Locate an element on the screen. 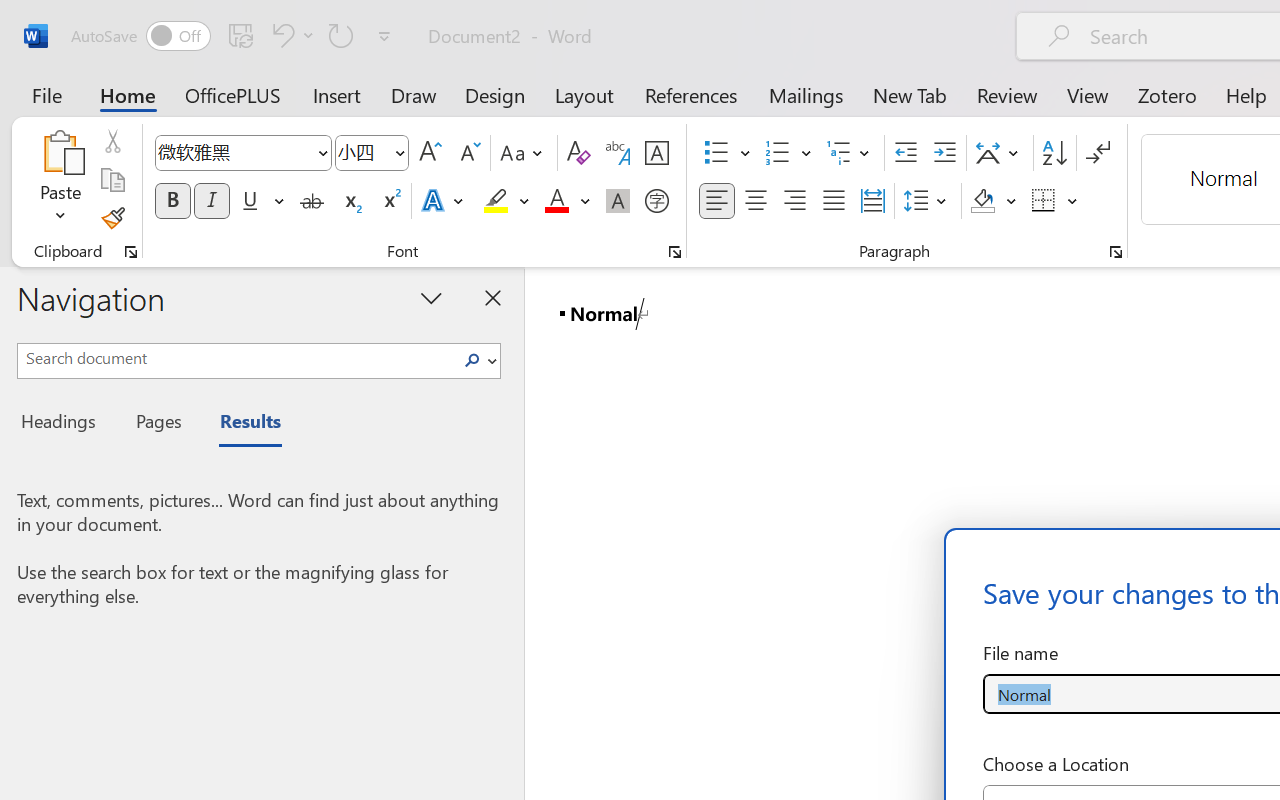 This screenshot has width=1280, height=800. Clear Formatting is located at coordinates (578, 153).